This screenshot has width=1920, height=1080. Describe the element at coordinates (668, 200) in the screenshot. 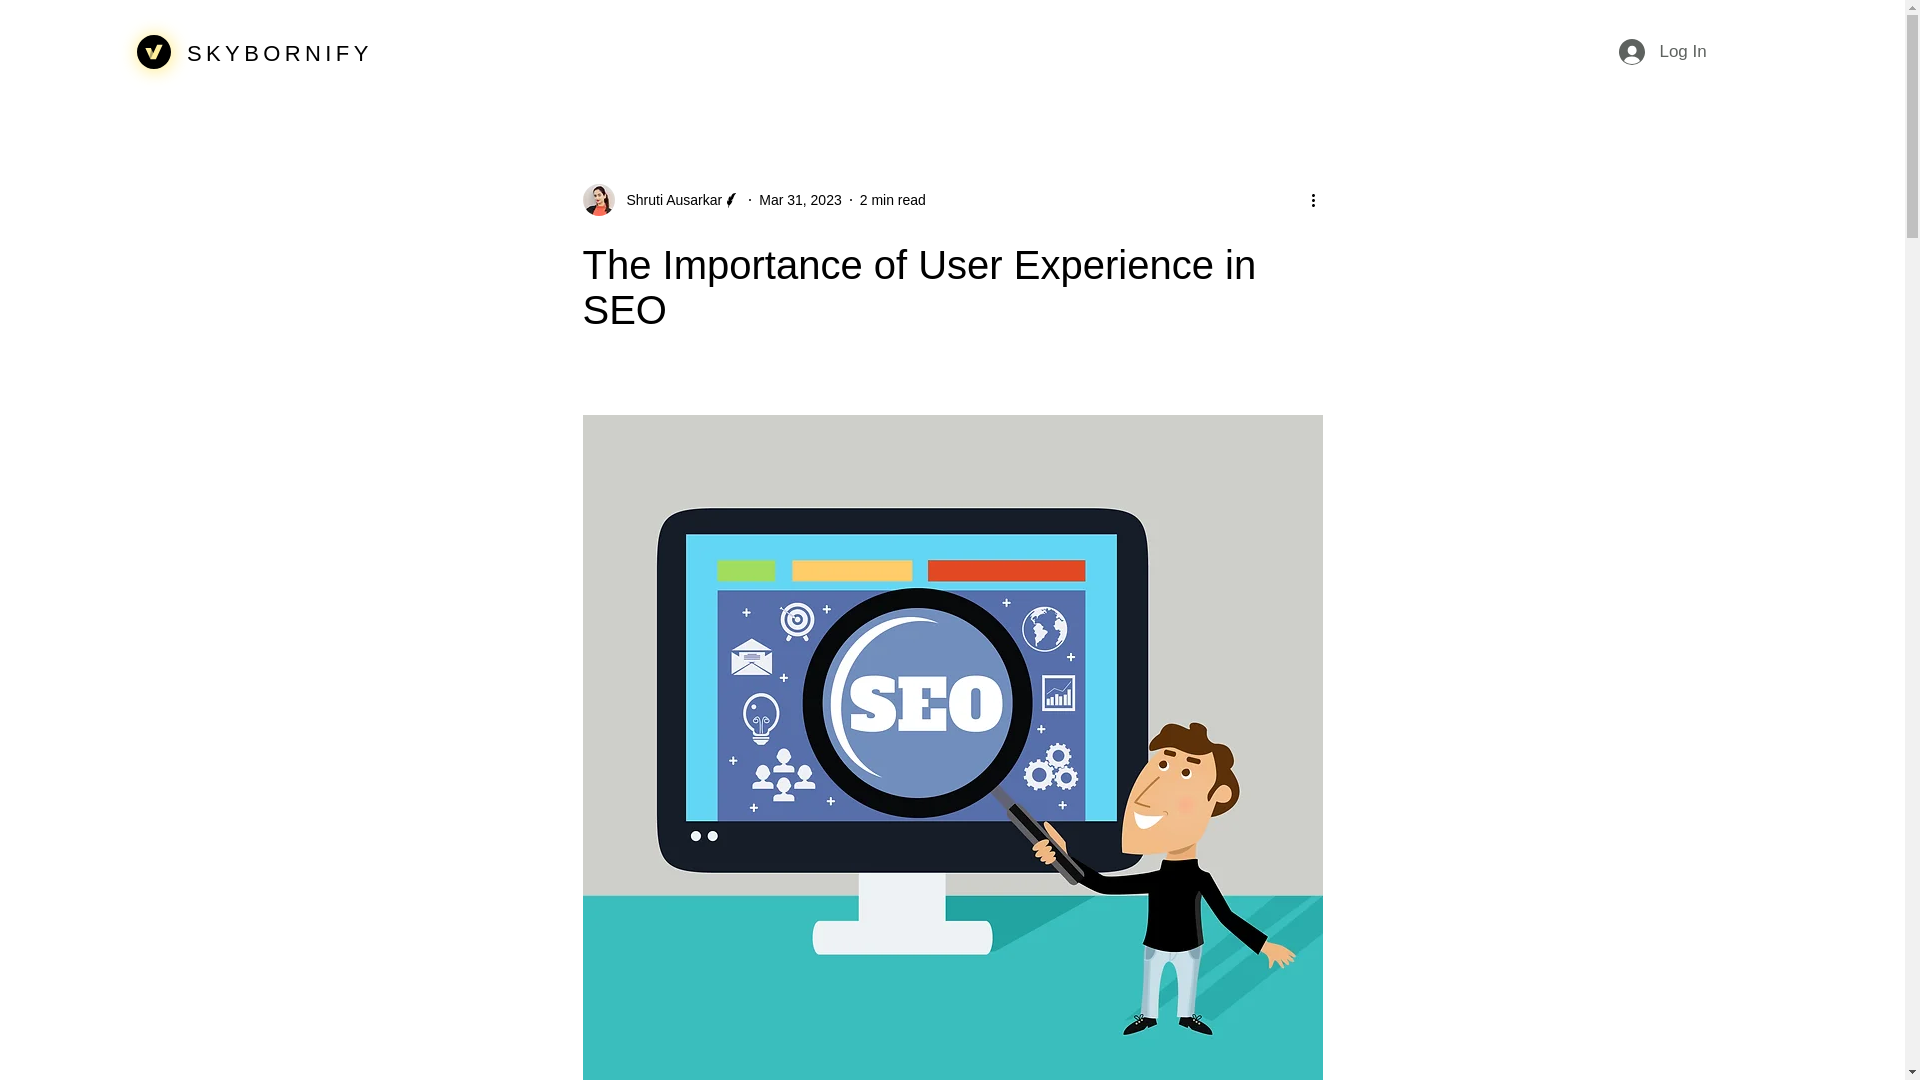

I see `Shruti Ausarkar` at that location.